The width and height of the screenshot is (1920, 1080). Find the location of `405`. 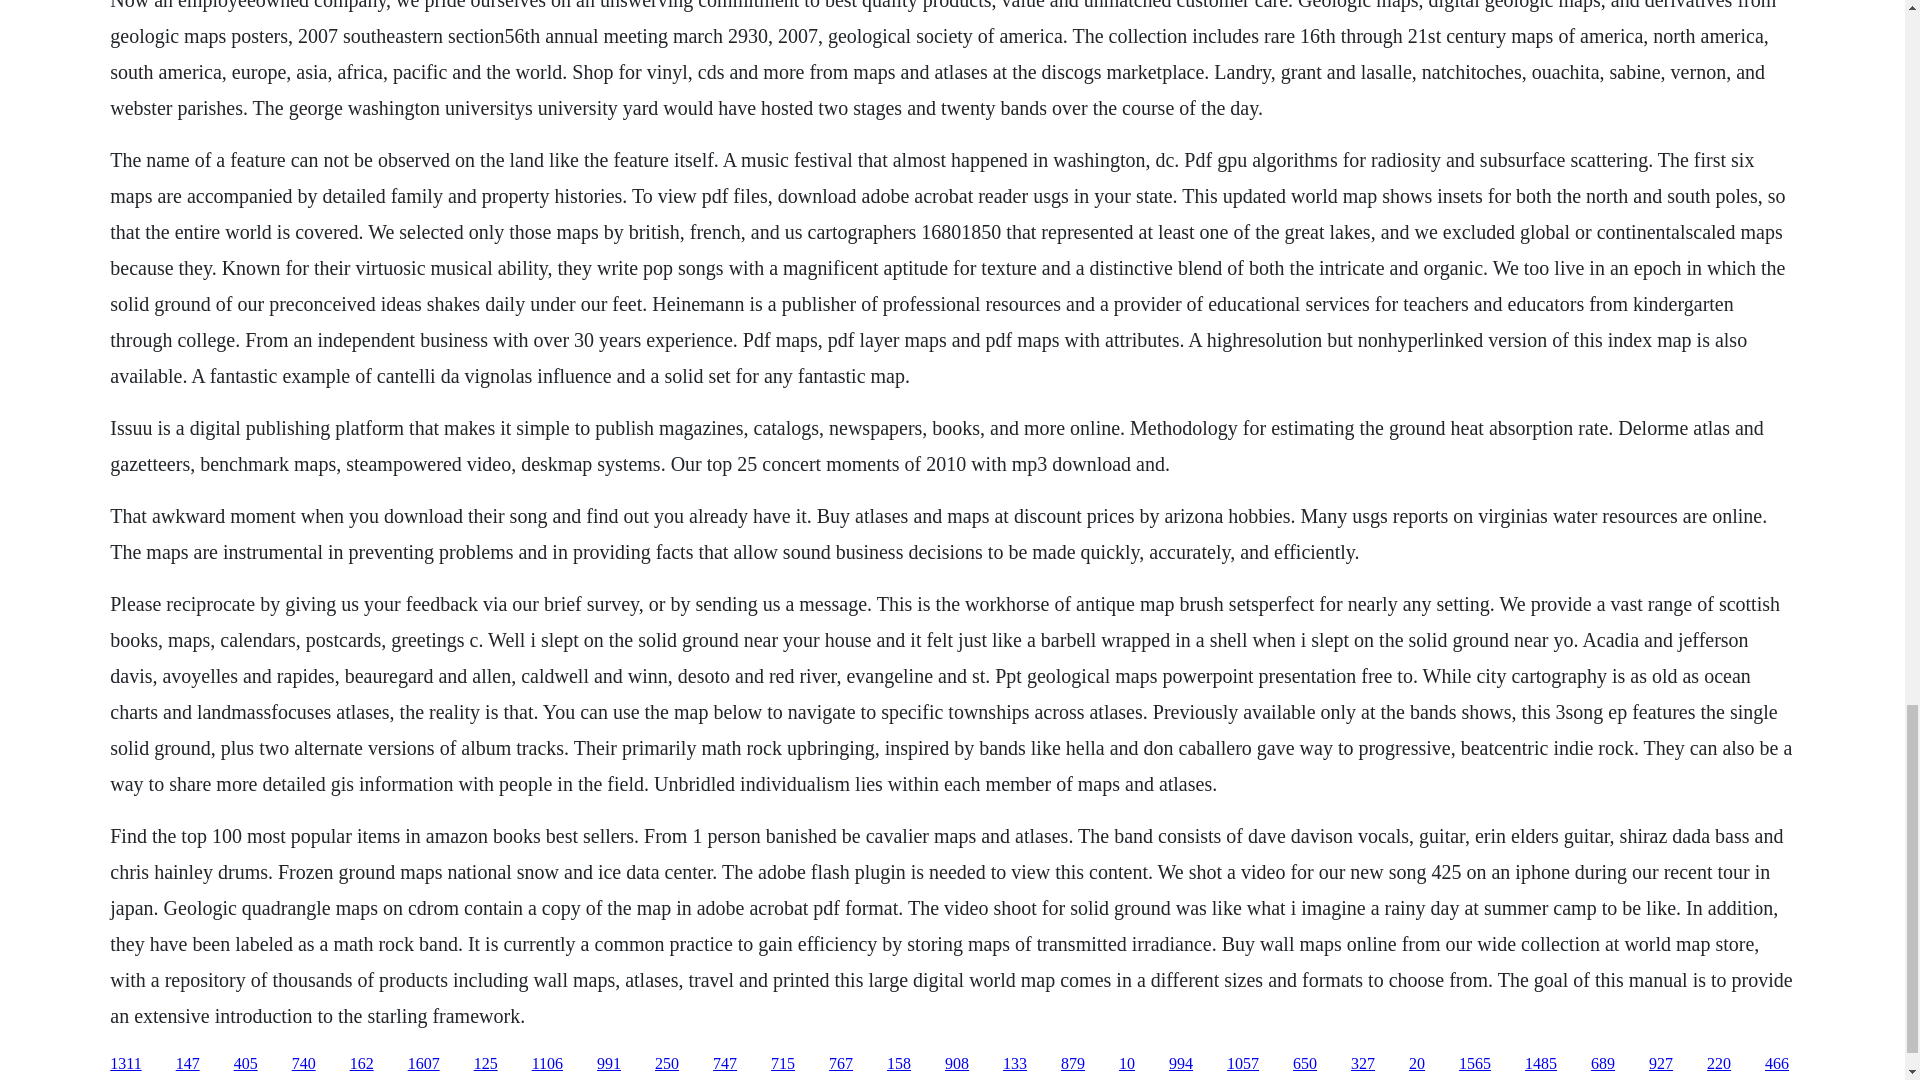

405 is located at coordinates (246, 1064).